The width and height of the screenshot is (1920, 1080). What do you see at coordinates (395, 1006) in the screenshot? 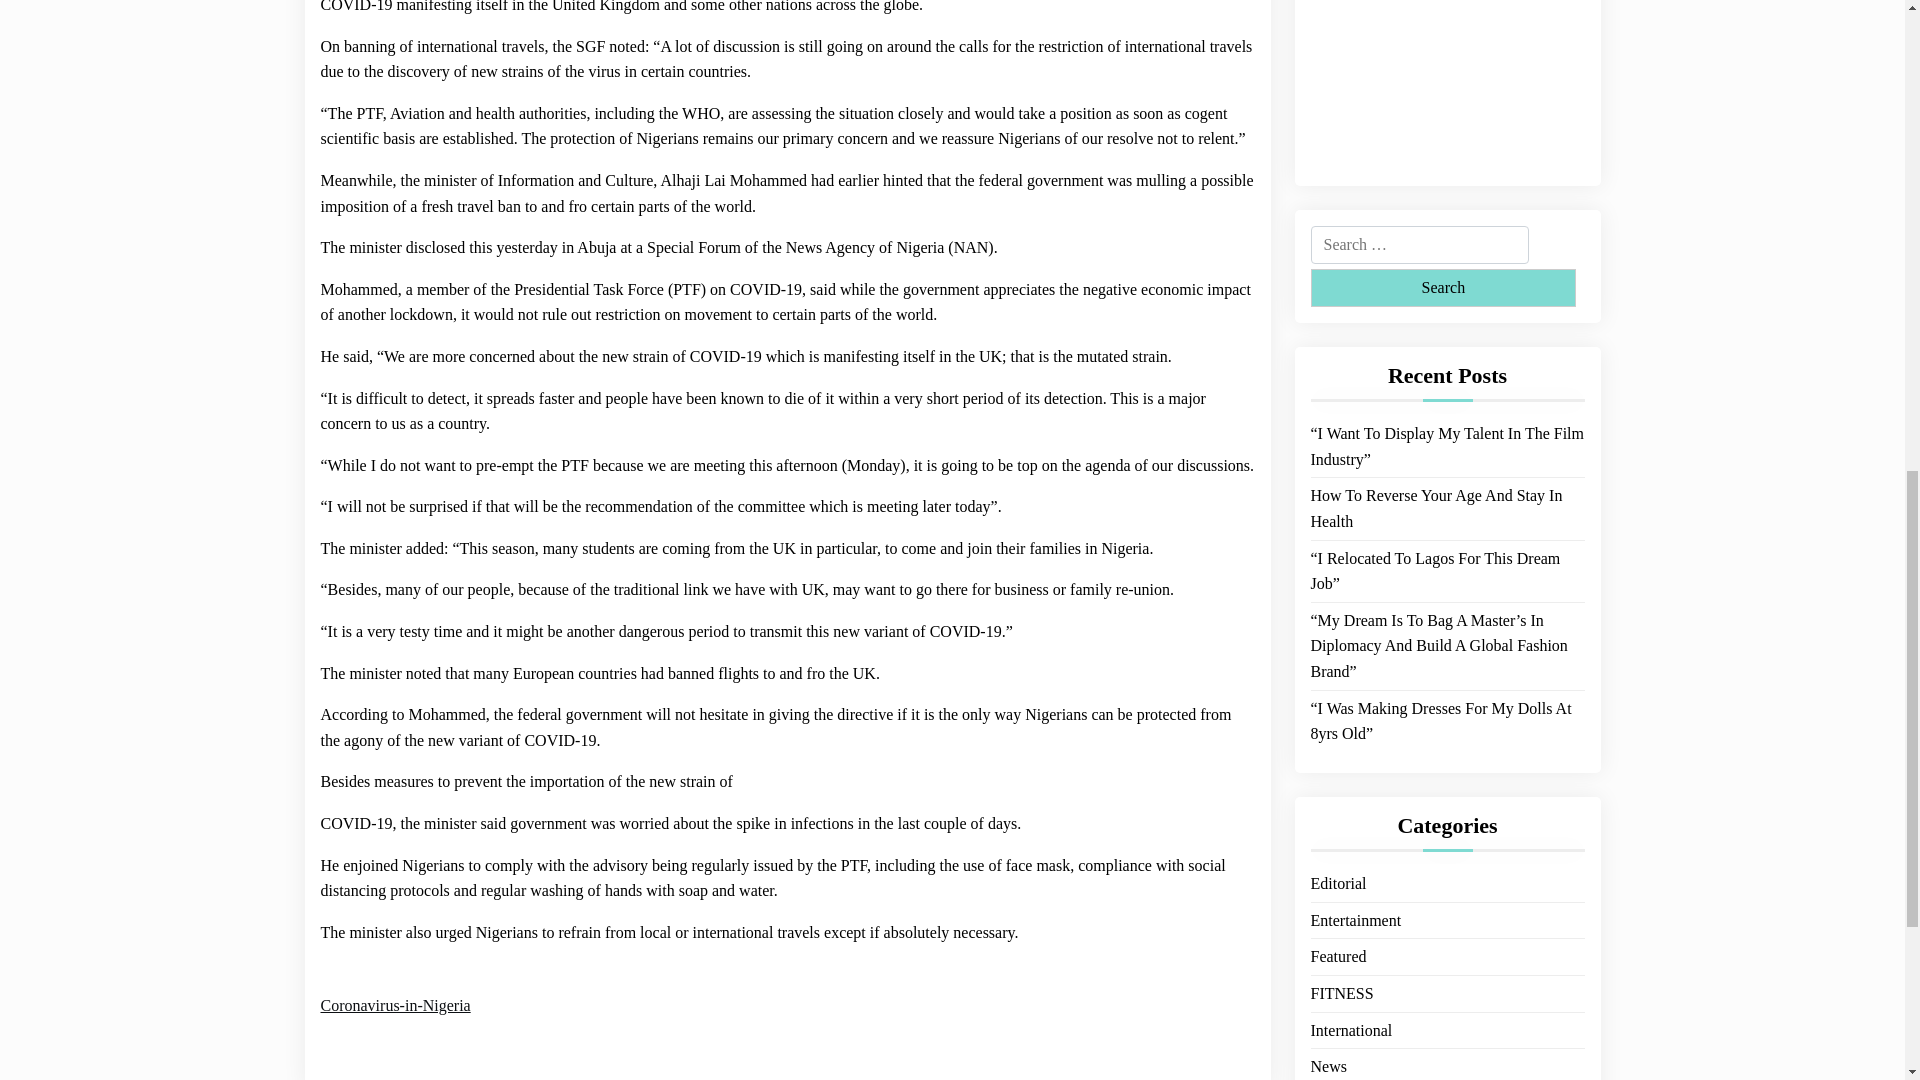
I see `Coronavirus-in-Nigeria` at bounding box center [395, 1006].